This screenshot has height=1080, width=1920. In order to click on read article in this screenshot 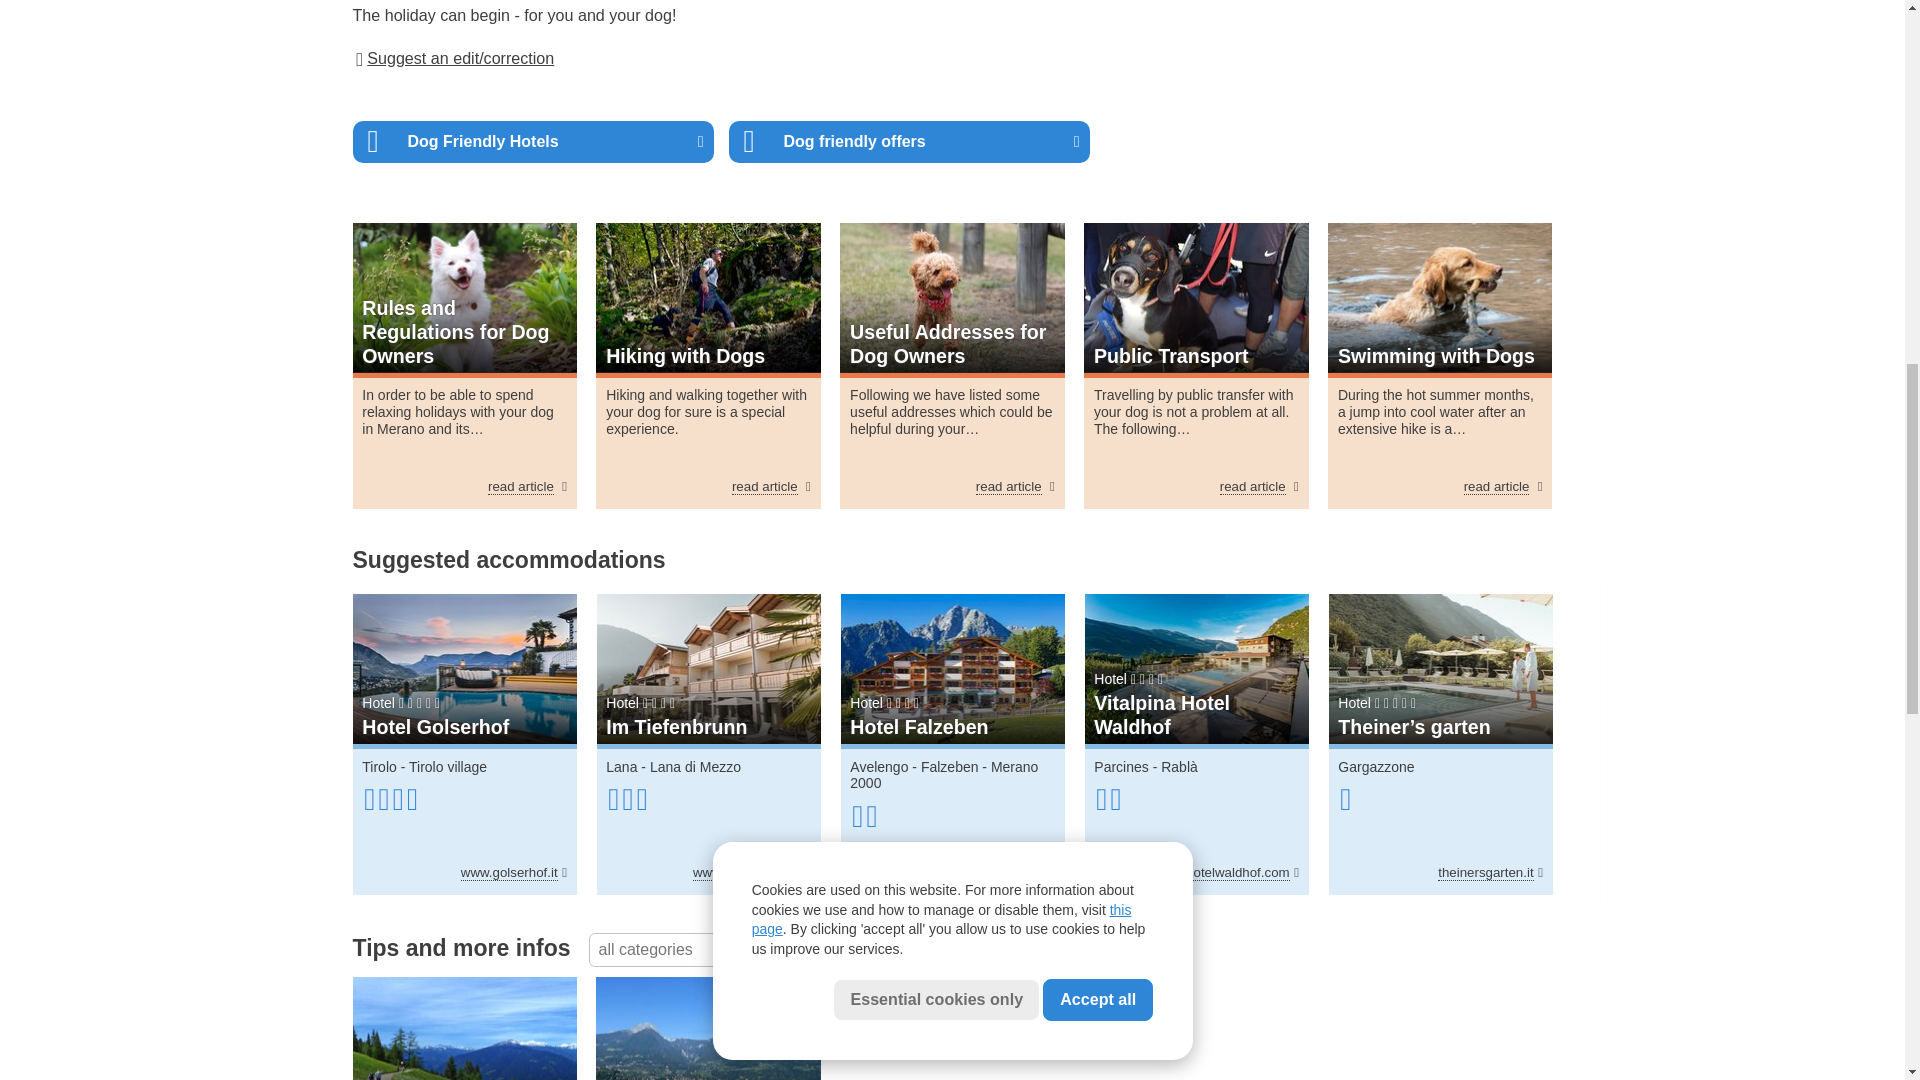, I will do `click(1014, 486)`.